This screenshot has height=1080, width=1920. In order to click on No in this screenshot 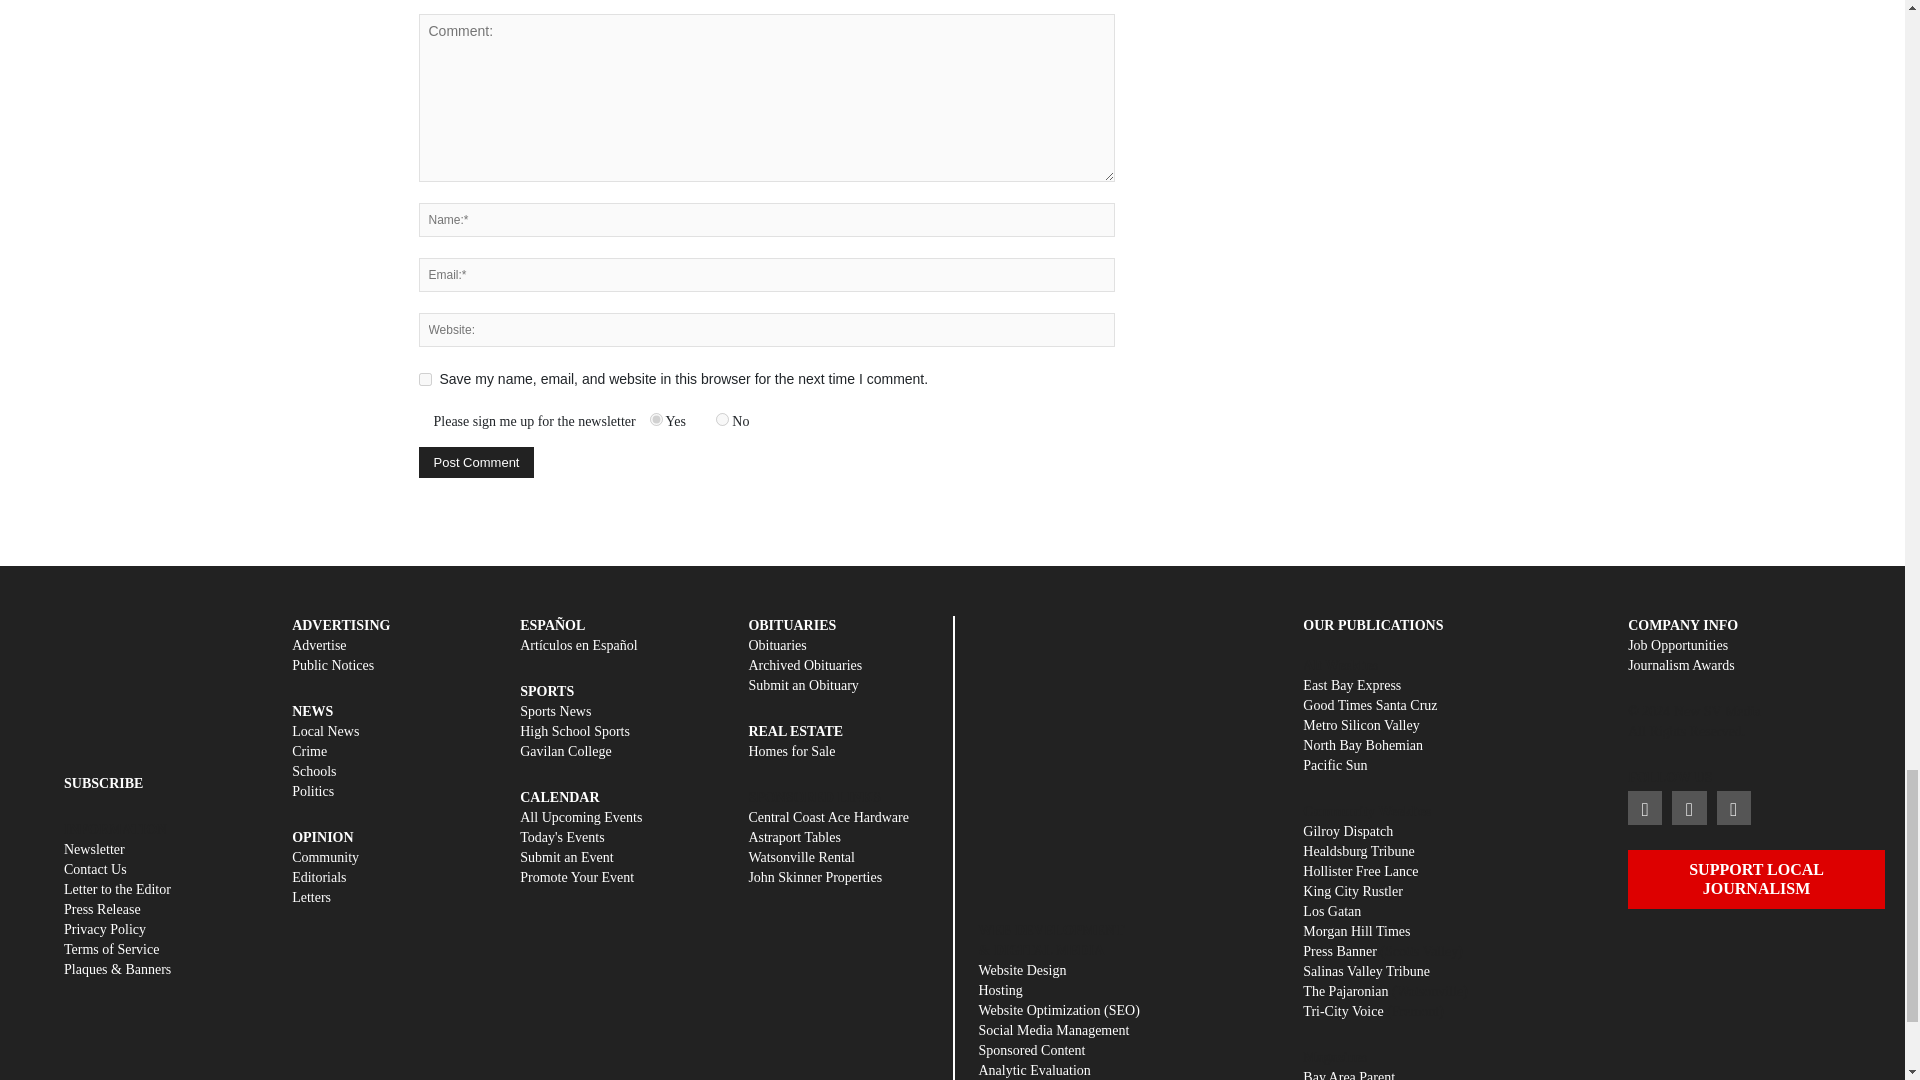, I will do `click(722, 418)`.